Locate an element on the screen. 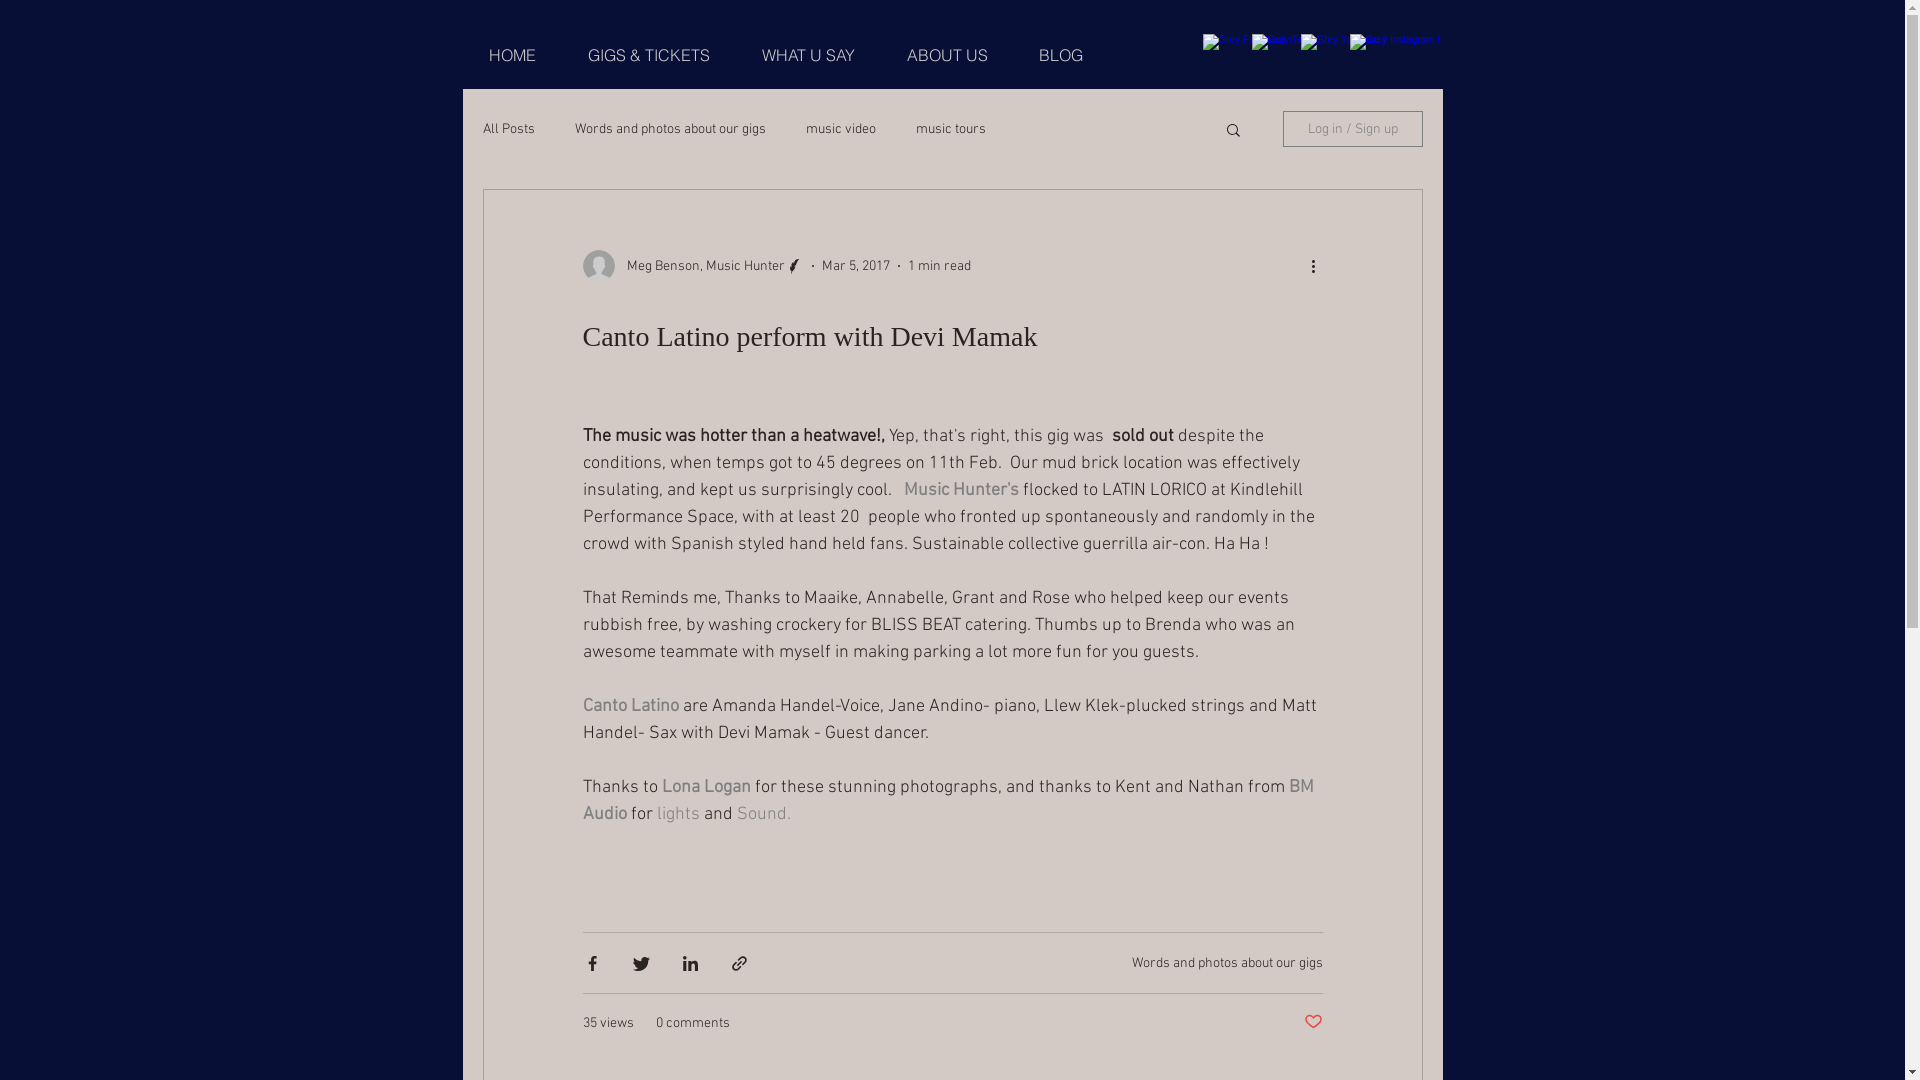  GIGS & TICKETS is located at coordinates (649, 56).